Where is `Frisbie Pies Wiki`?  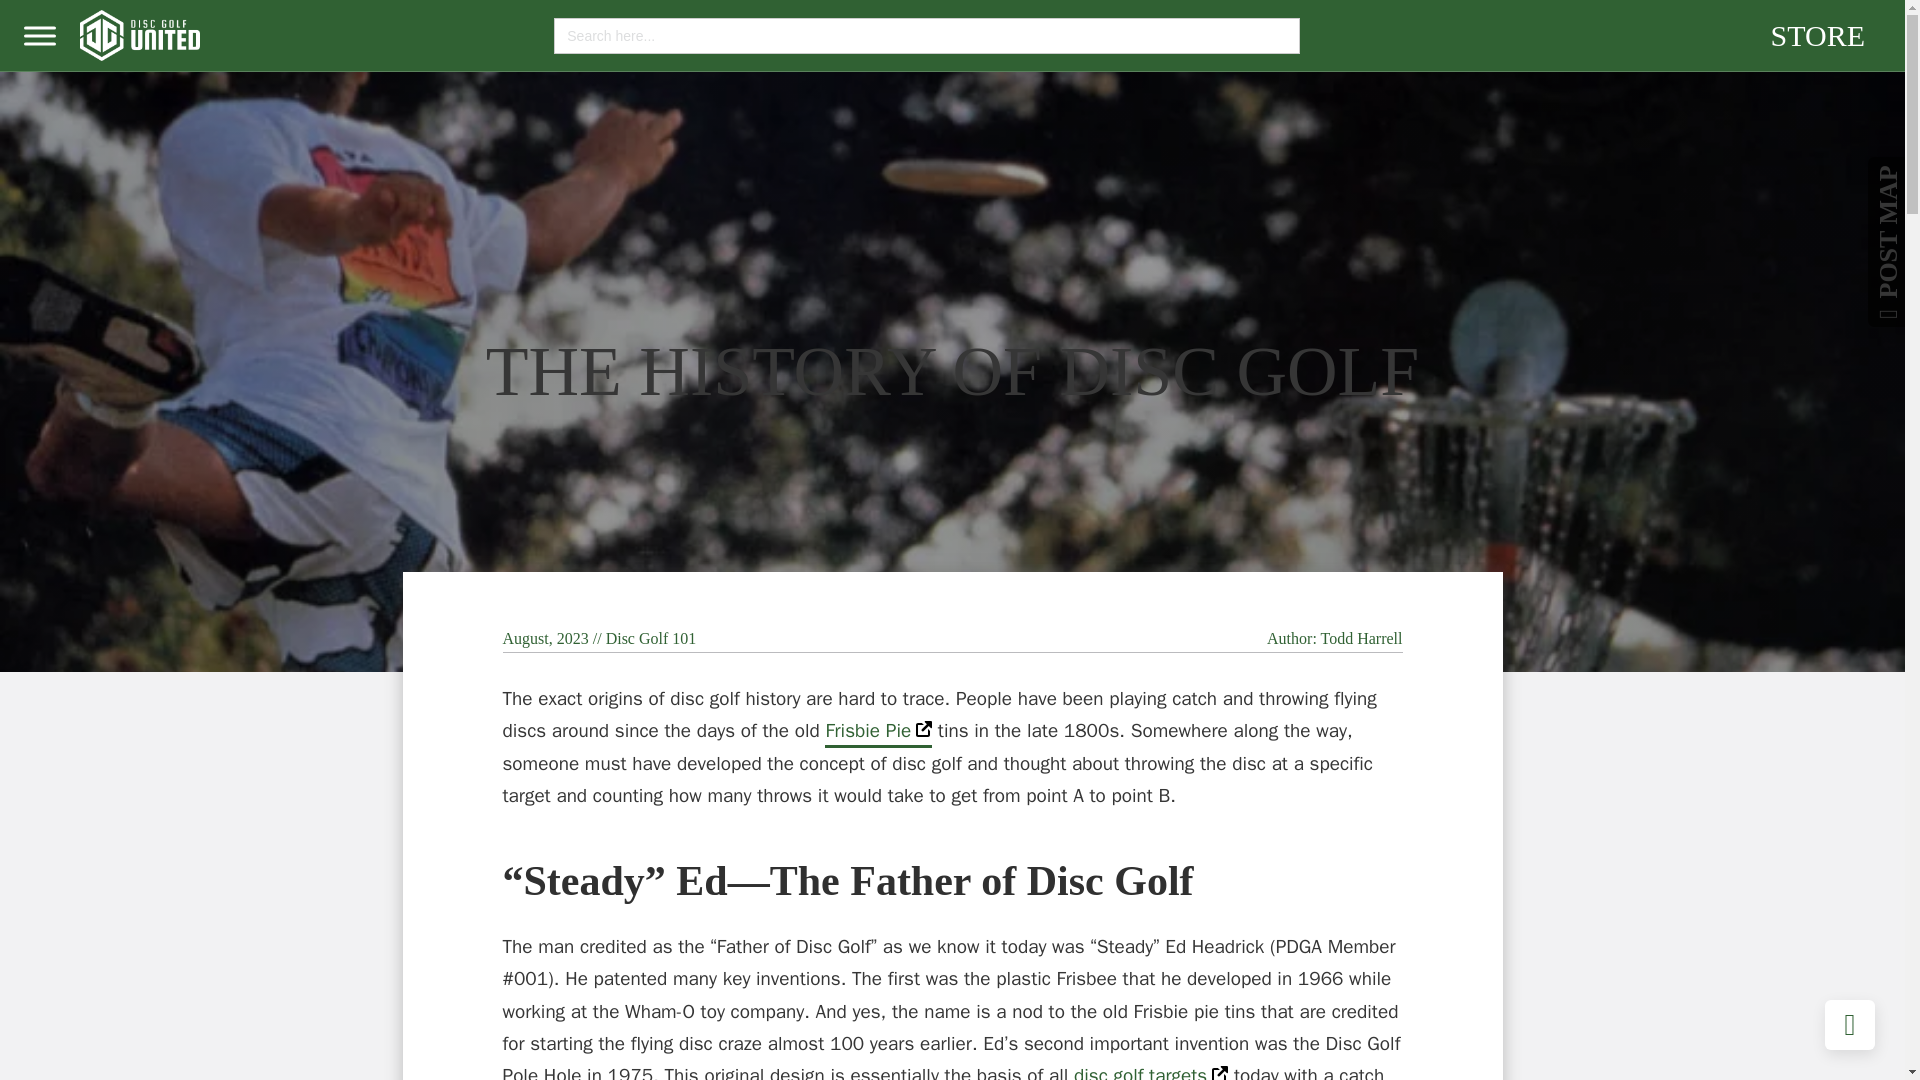
Frisbie Pies Wiki is located at coordinates (878, 734).